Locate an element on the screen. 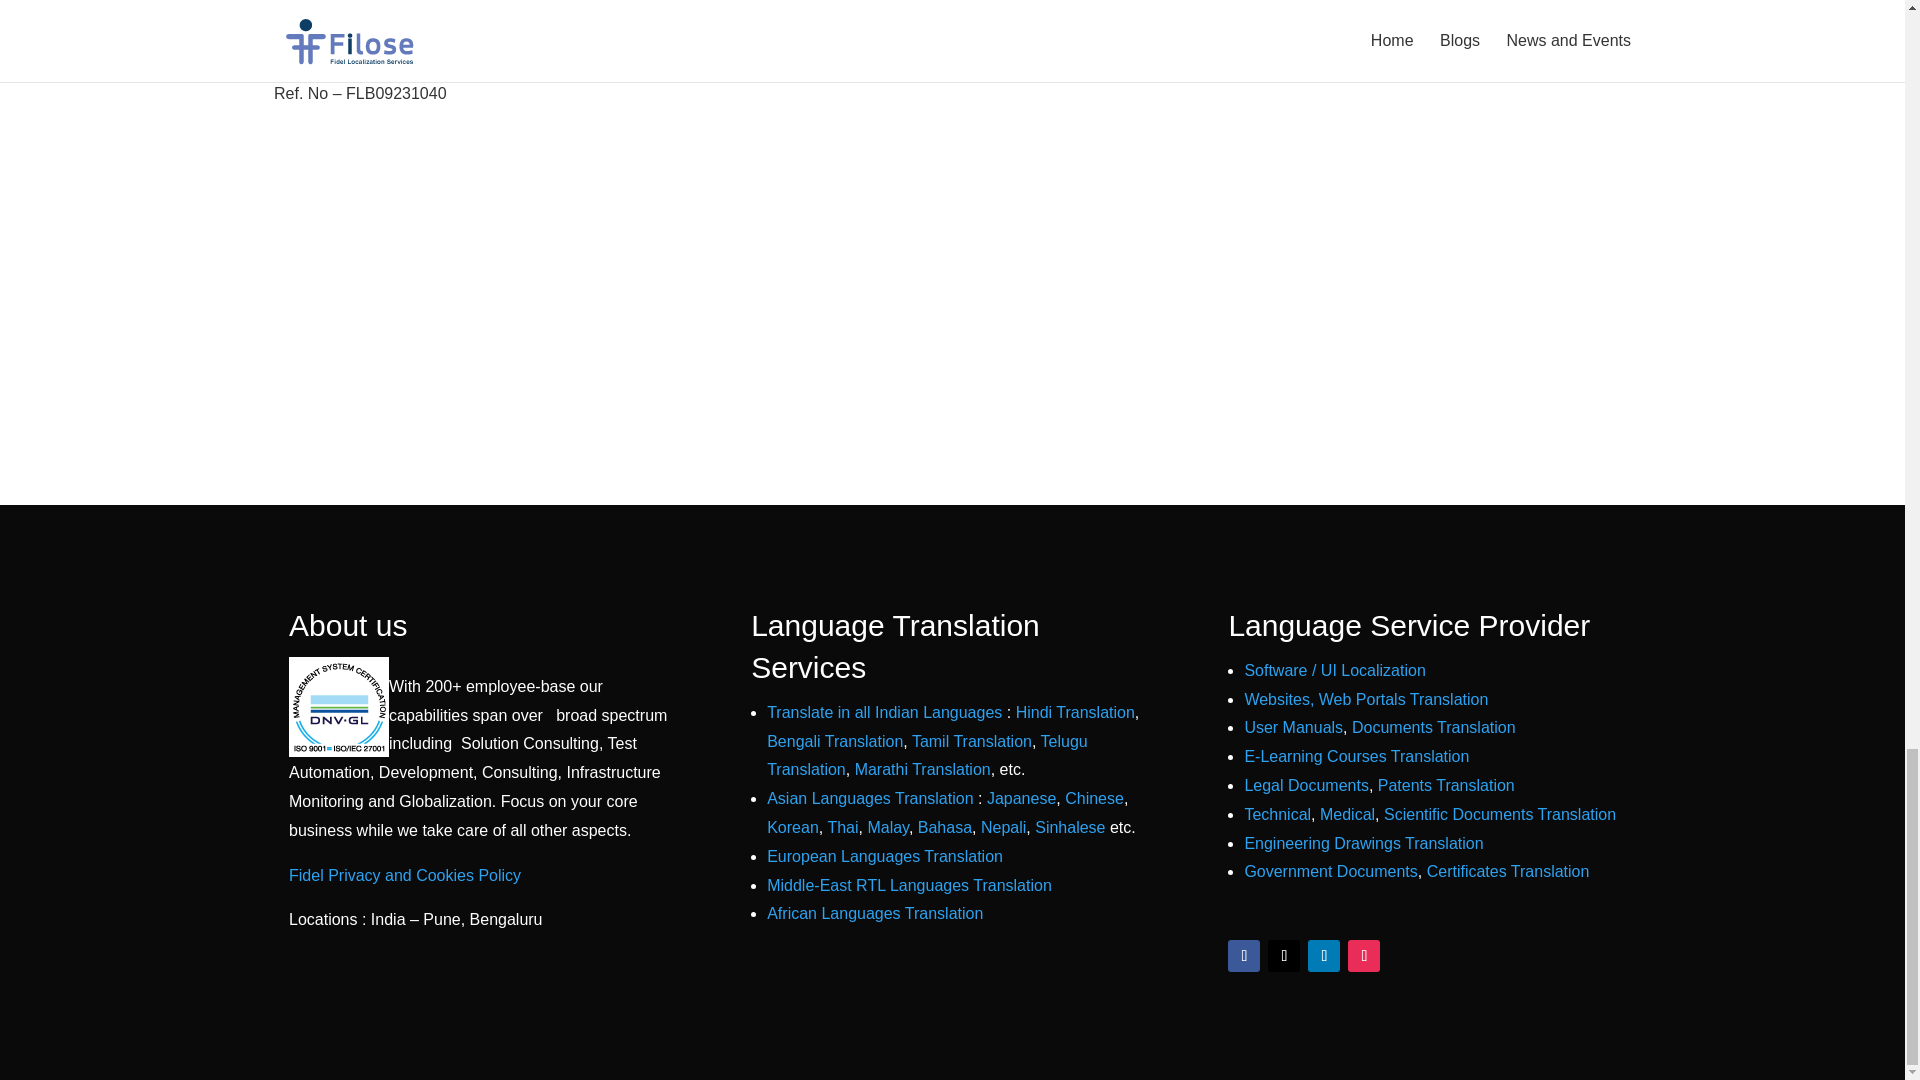  Fidel Privacy and Cookies Policy is located at coordinates (404, 876).